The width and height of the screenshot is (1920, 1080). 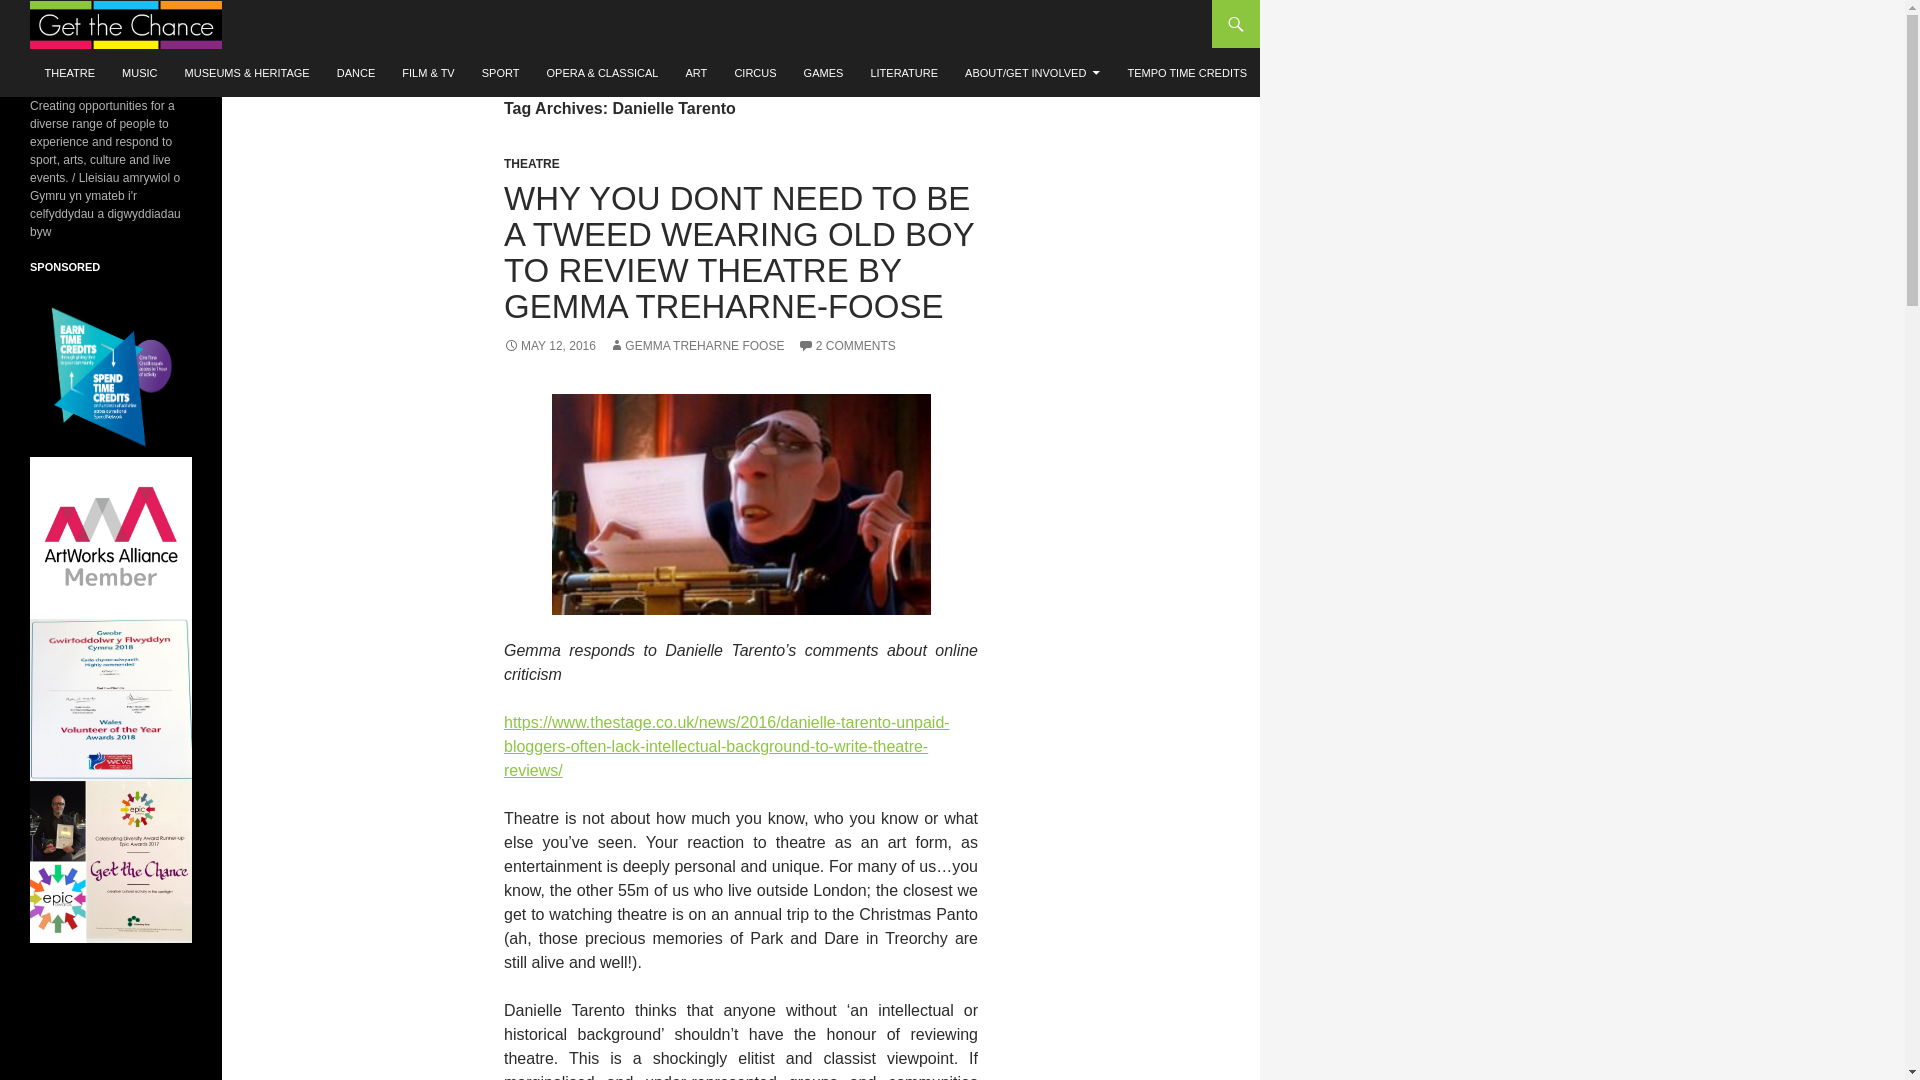 I want to click on THEATRE, so click(x=70, y=72).